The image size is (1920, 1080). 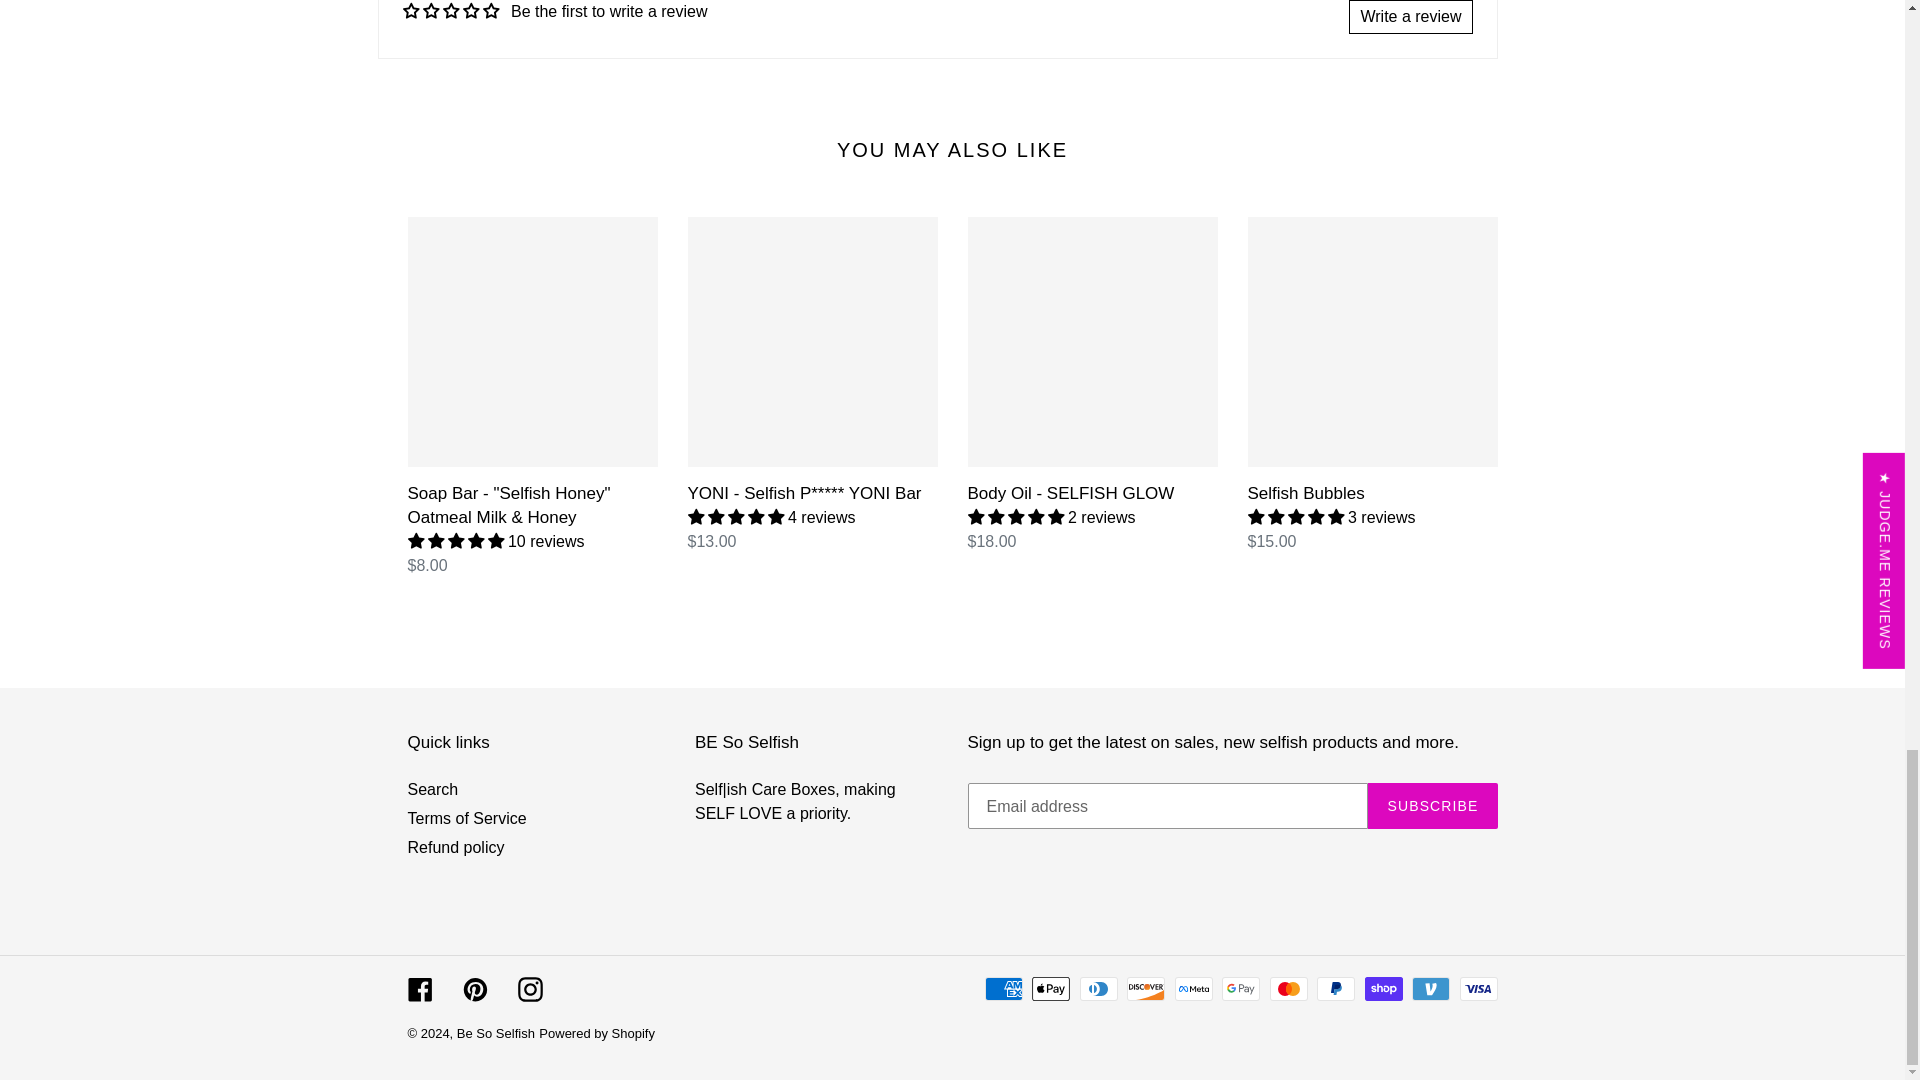 What do you see at coordinates (1432, 806) in the screenshot?
I see `SUBSCRIBE` at bounding box center [1432, 806].